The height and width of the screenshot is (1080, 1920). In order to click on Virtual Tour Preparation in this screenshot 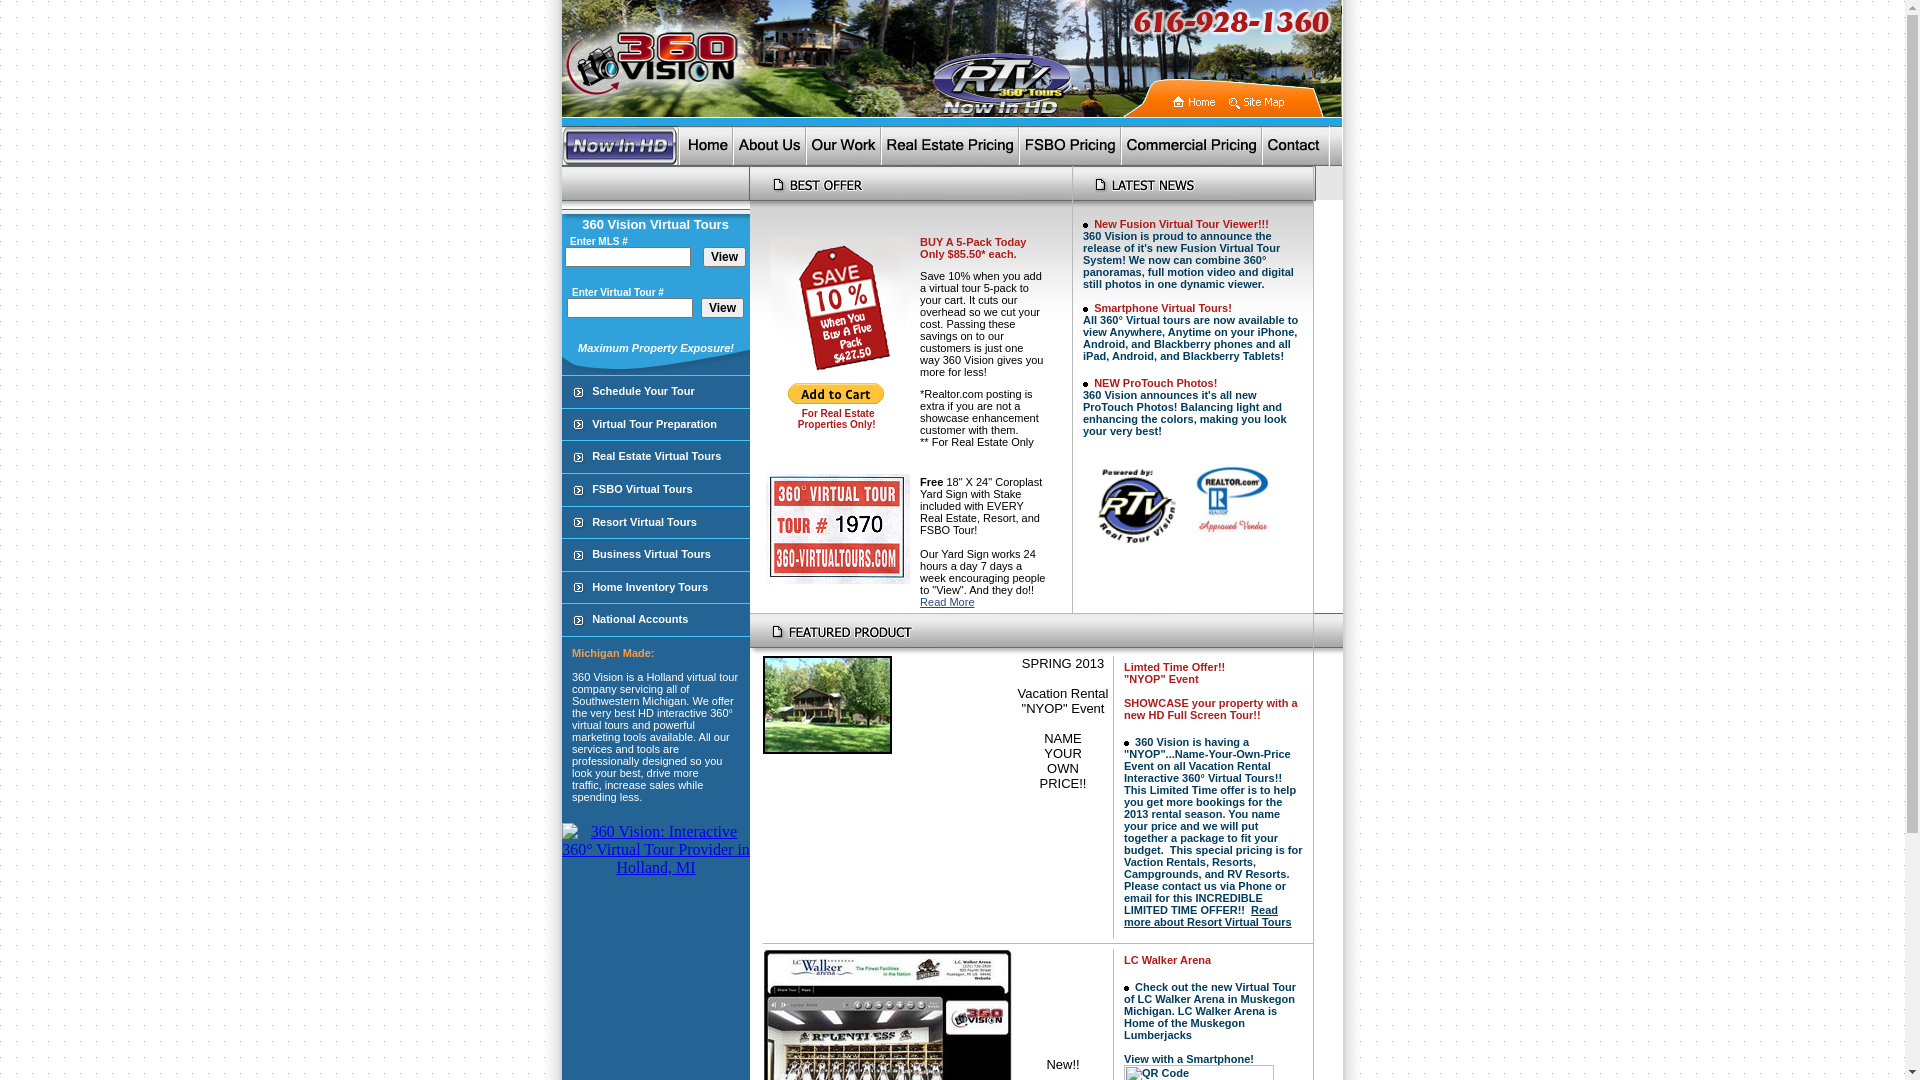, I will do `click(654, 424)`.